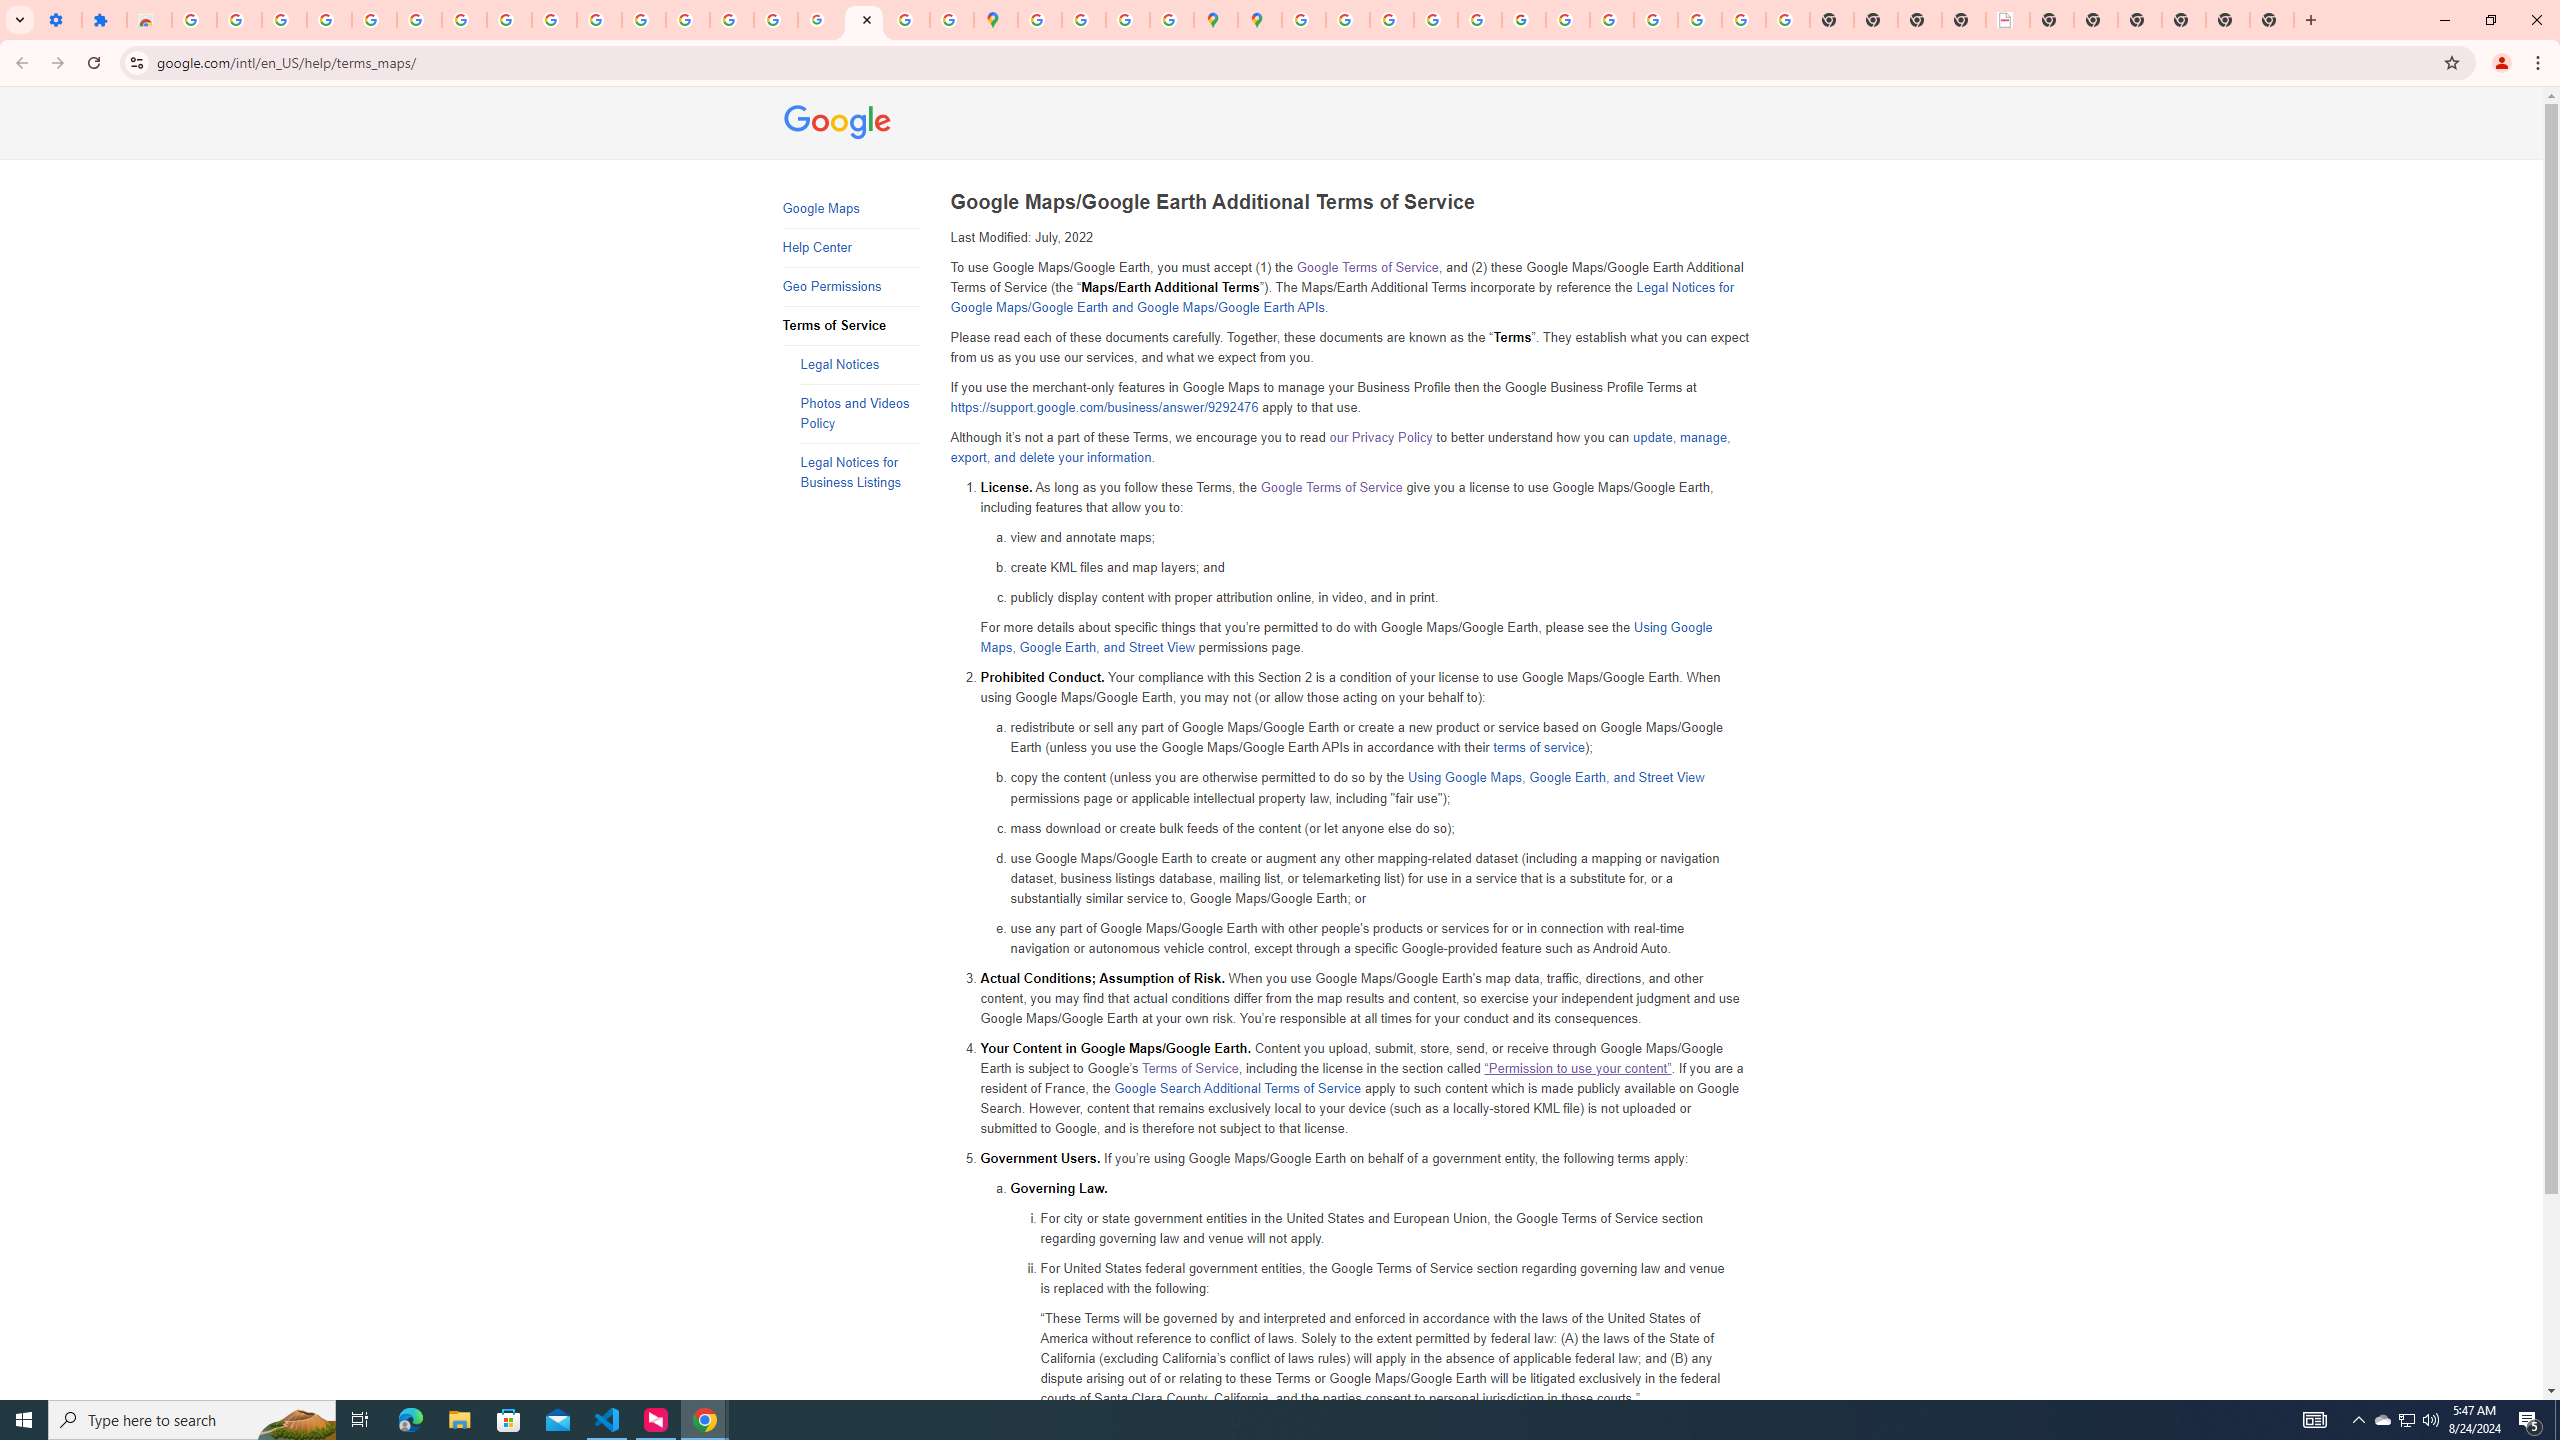 Image resolution: width=2560 pixels, height=1440 pixels. I want to click on Google Maps, so click(850, 209).